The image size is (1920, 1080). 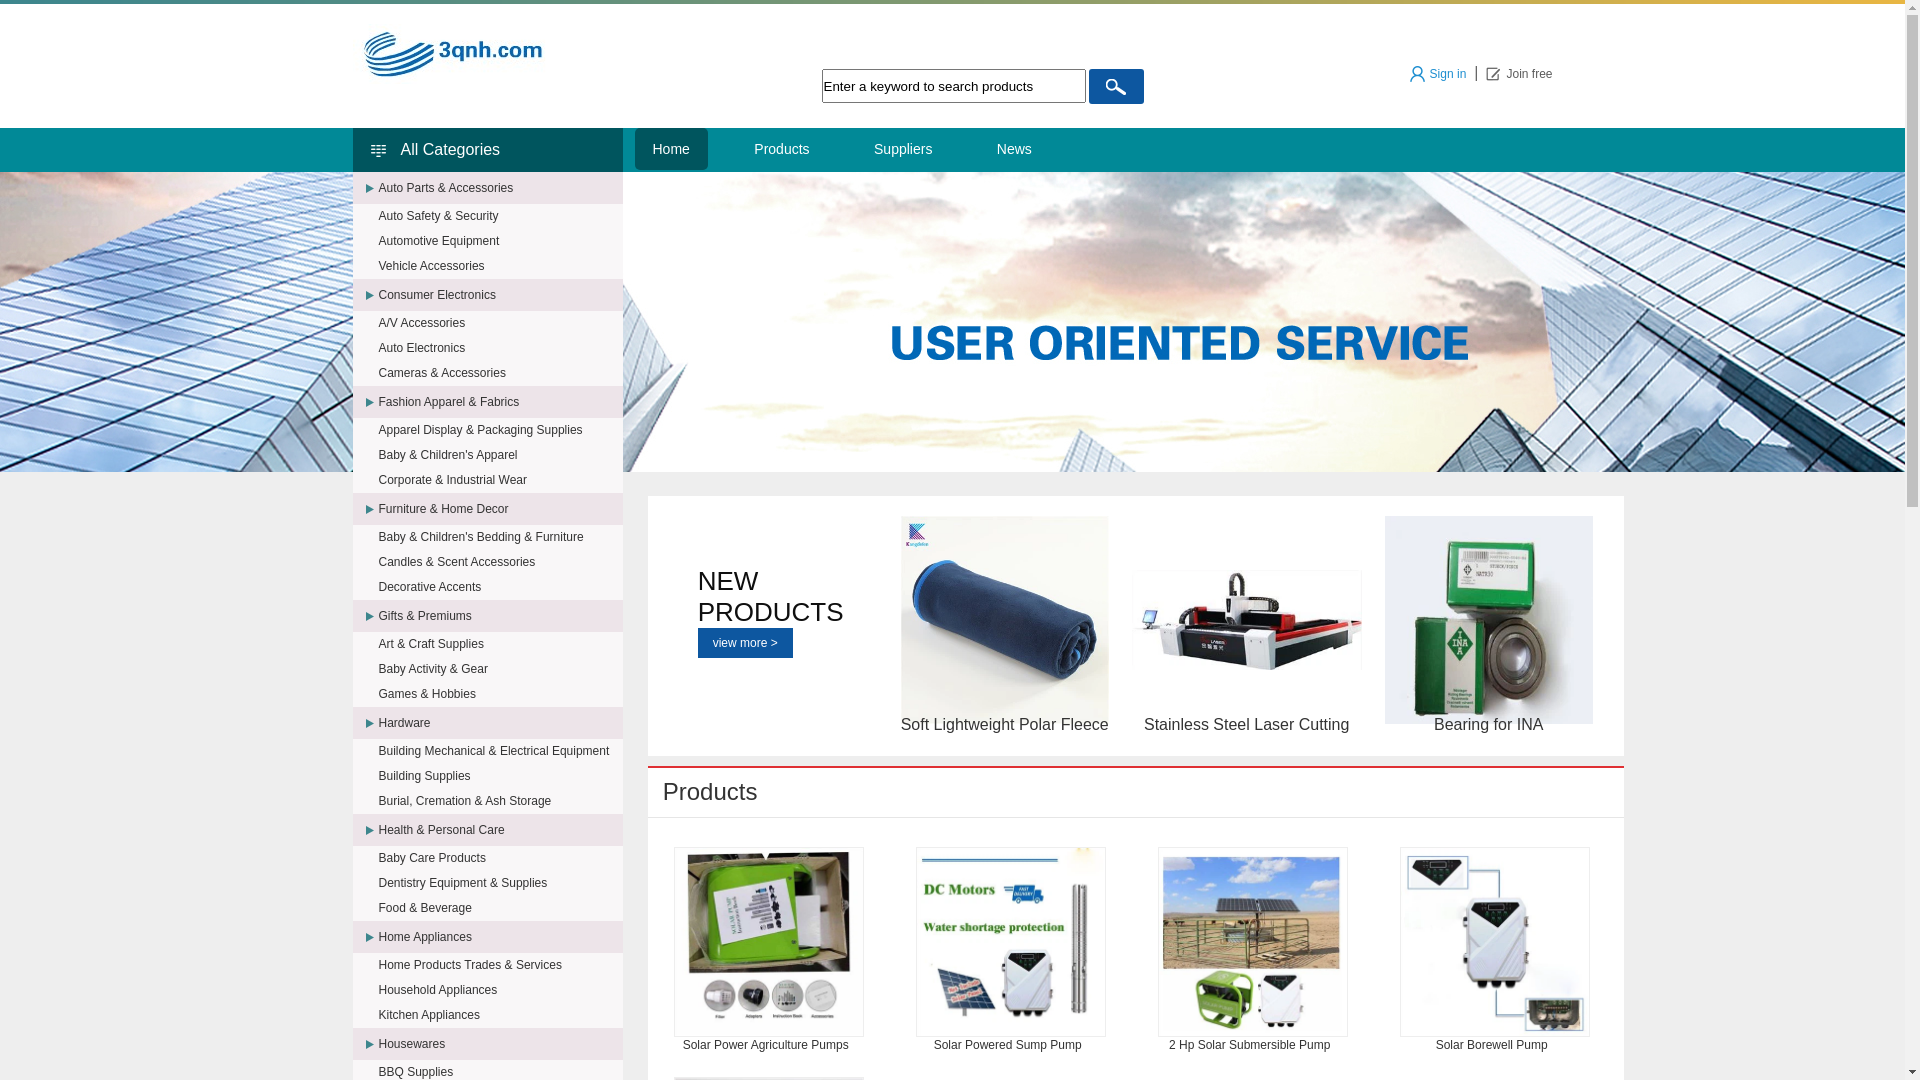 What do you see at coordinates (1014, 149) in the screenshot?
I see `News` at bounding box center [1014, 149].